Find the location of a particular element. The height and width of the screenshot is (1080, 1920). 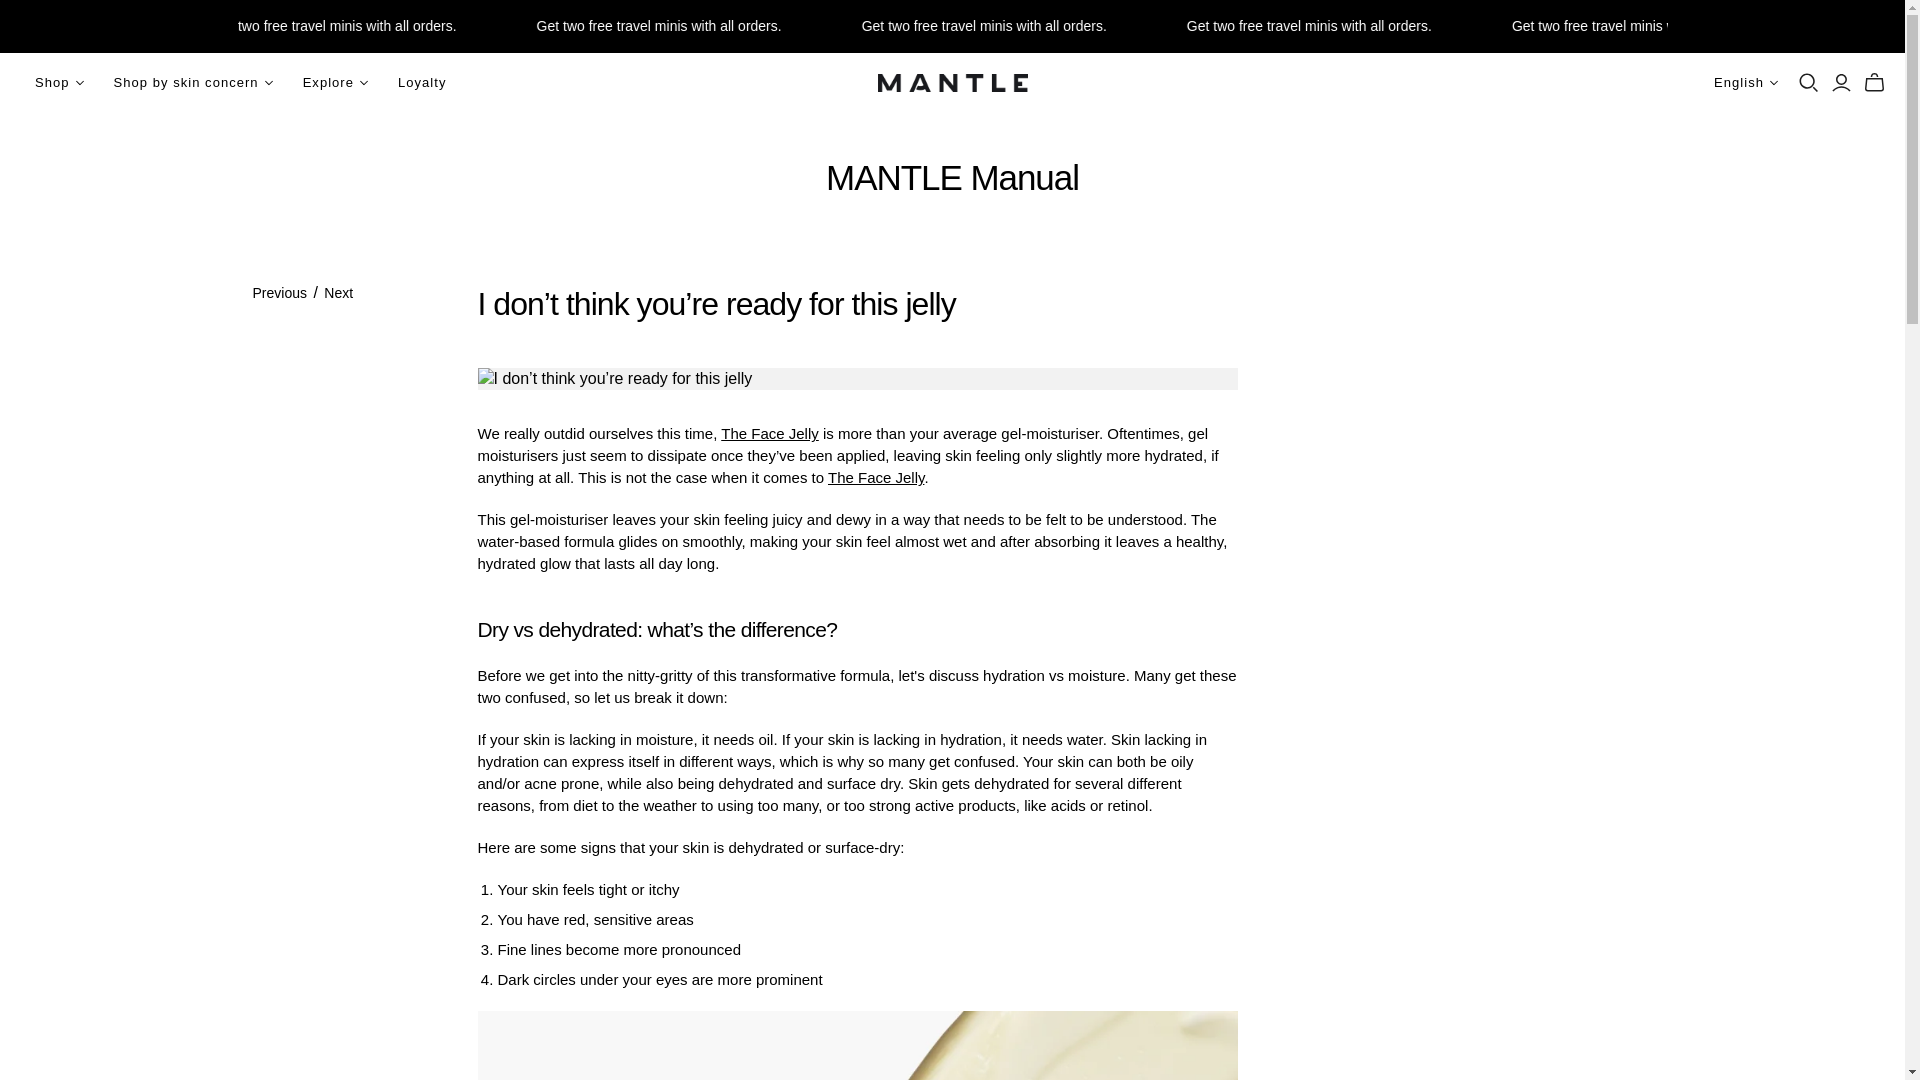

The Face Jelly is located at coordinates (770, 433).